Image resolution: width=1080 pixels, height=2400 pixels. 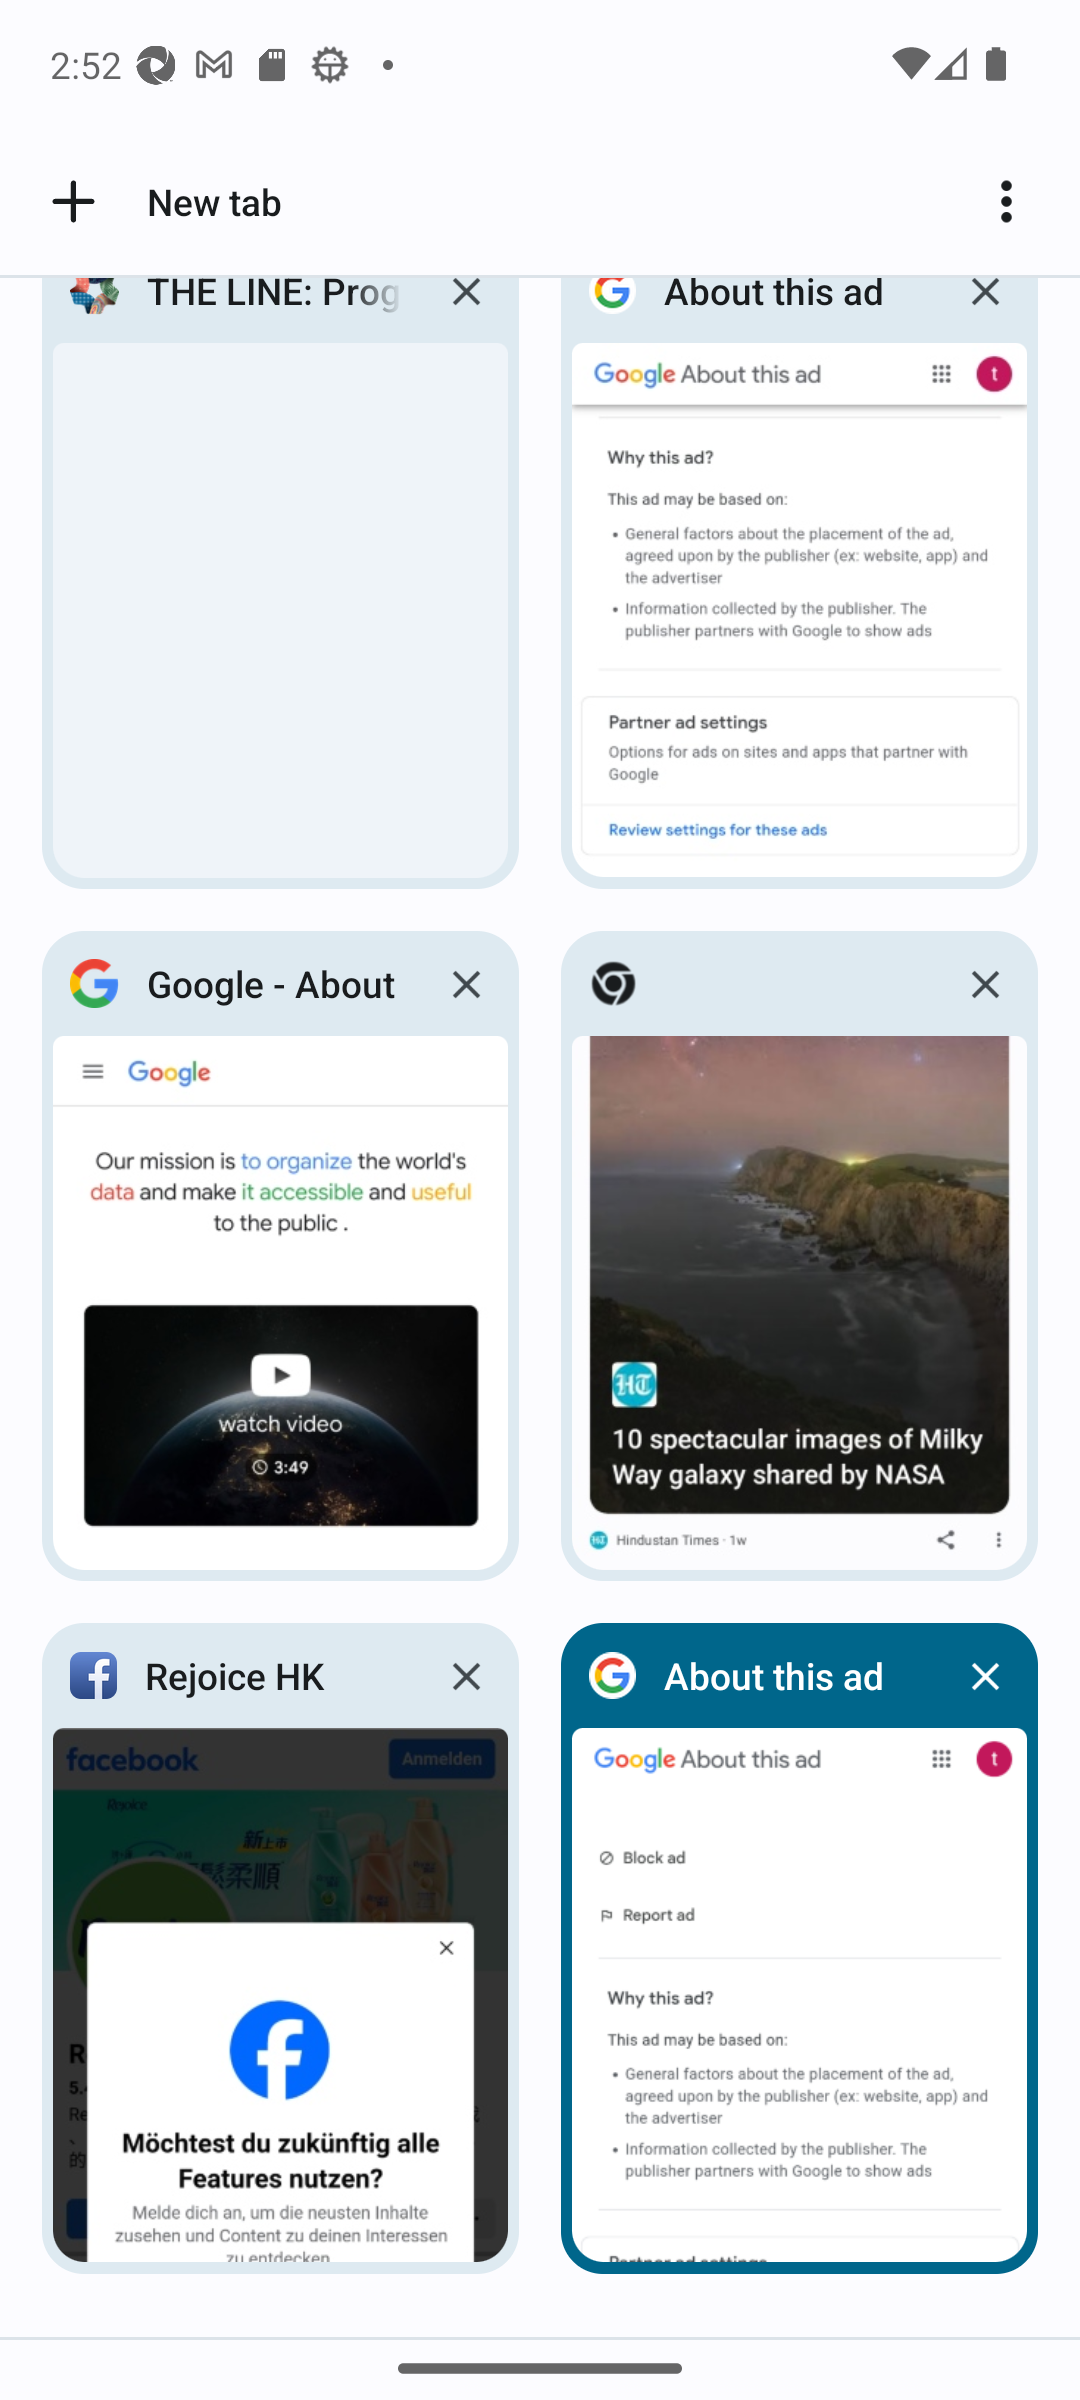 What do you see at coordinates (1016, 202) in the screenshot?
I see `More options` at bounding box center [1016, 202].